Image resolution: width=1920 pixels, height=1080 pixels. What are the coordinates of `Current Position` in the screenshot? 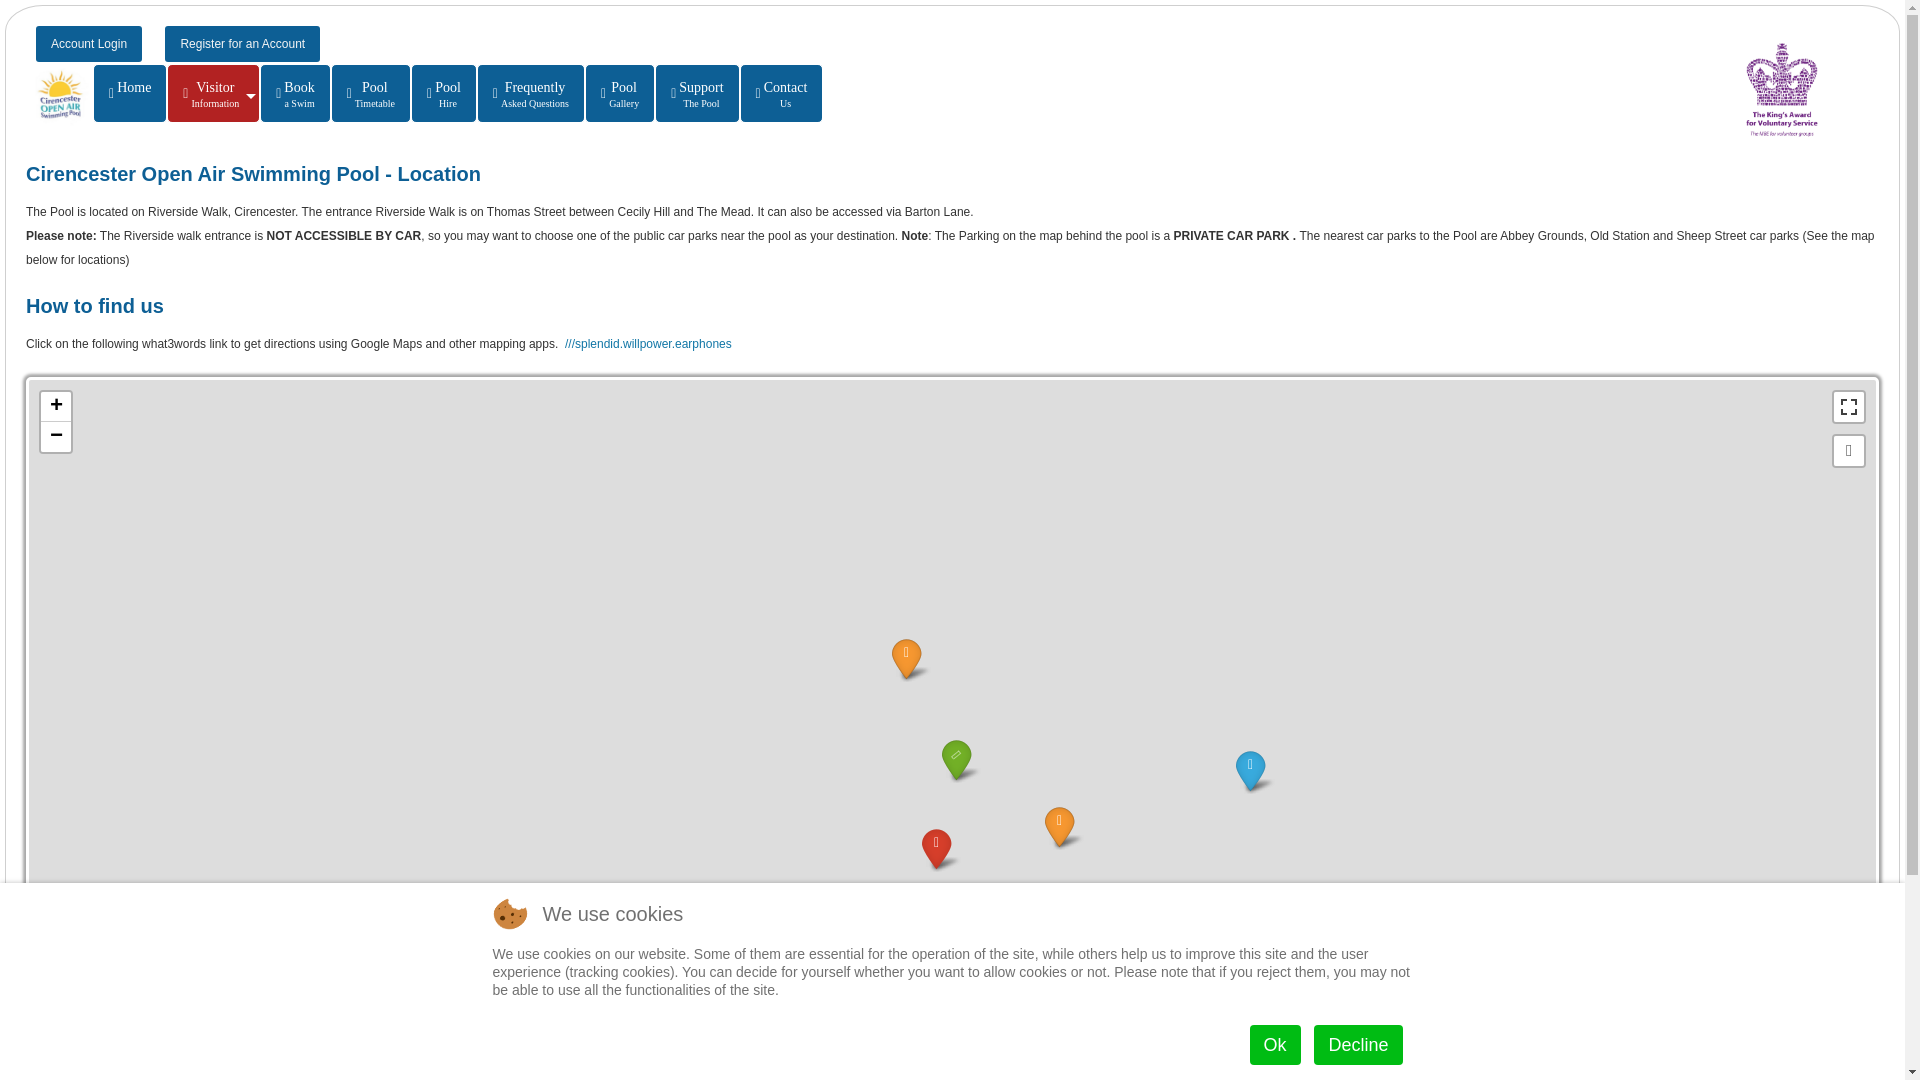 It's located at (1357, 1044).